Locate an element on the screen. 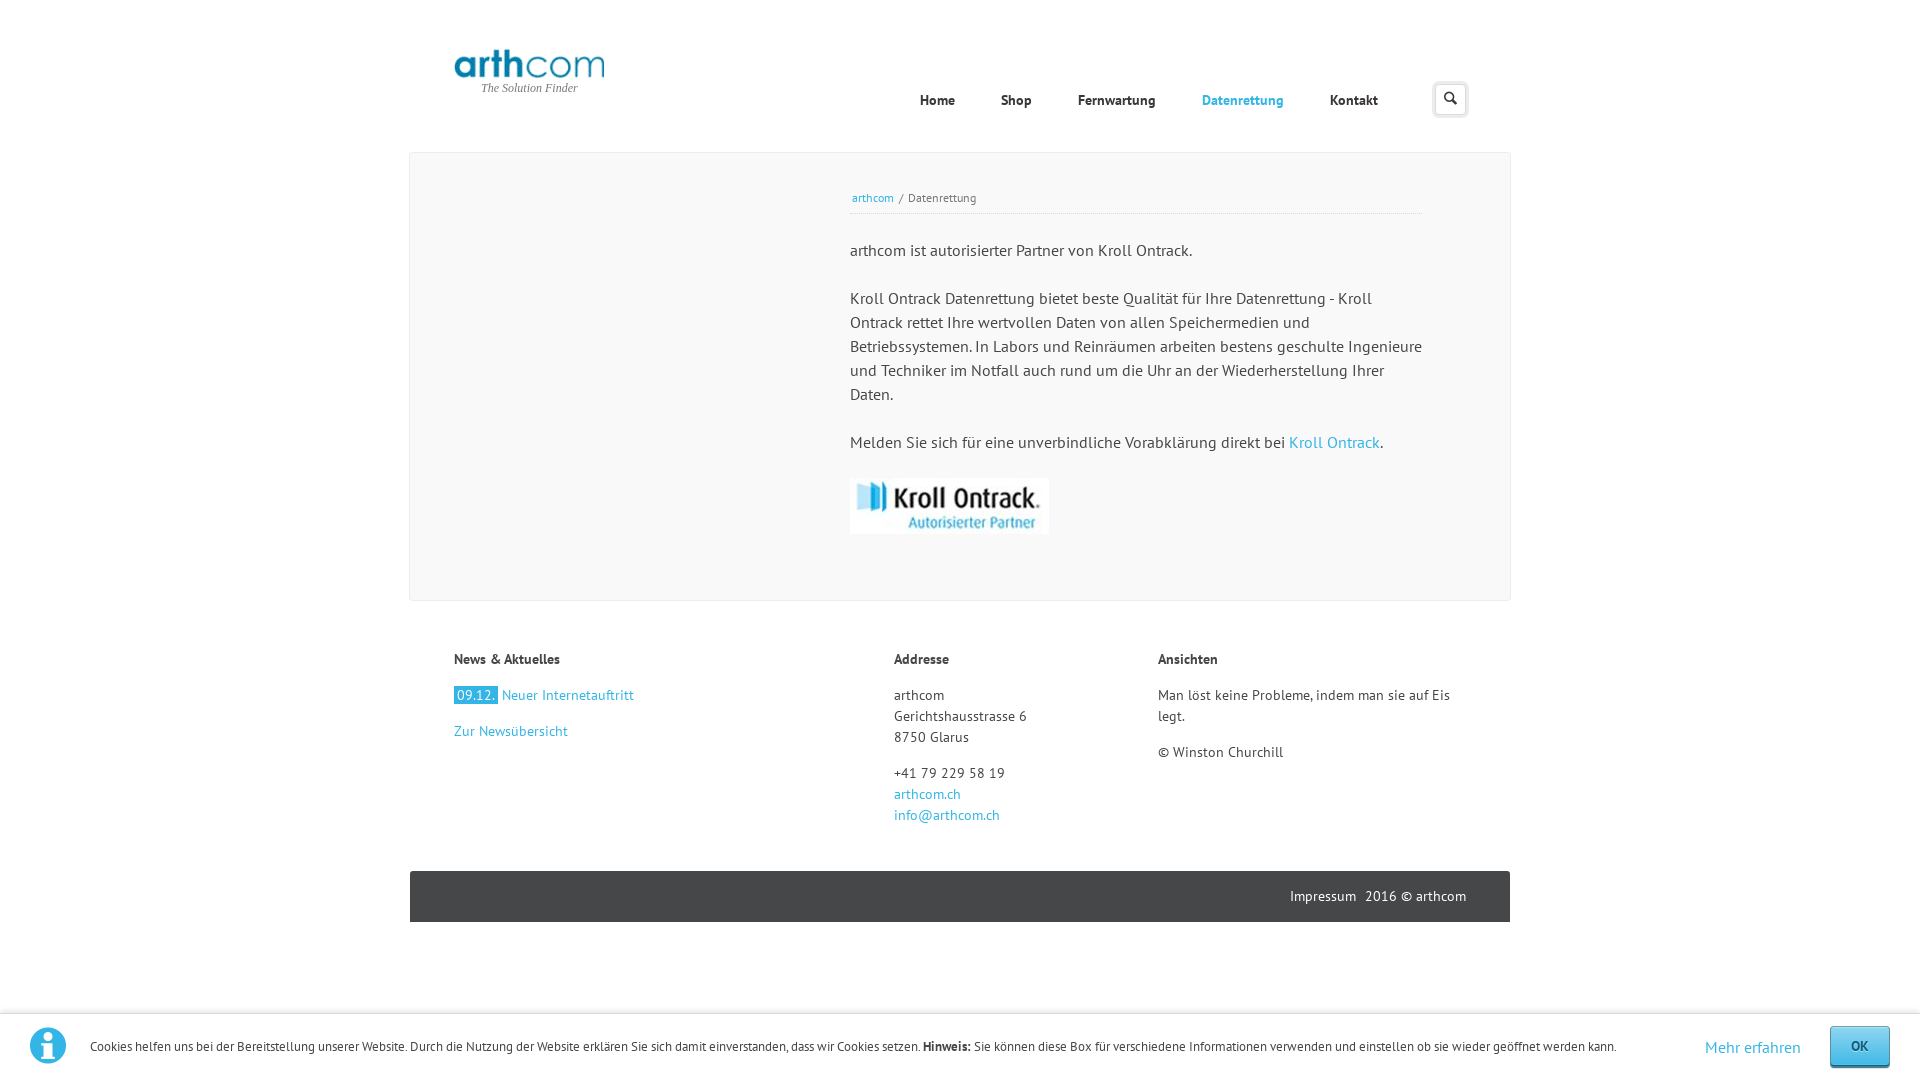 This screenshot has width=1920, height=1080. Kontakt is located at coordinates (1354, 102).